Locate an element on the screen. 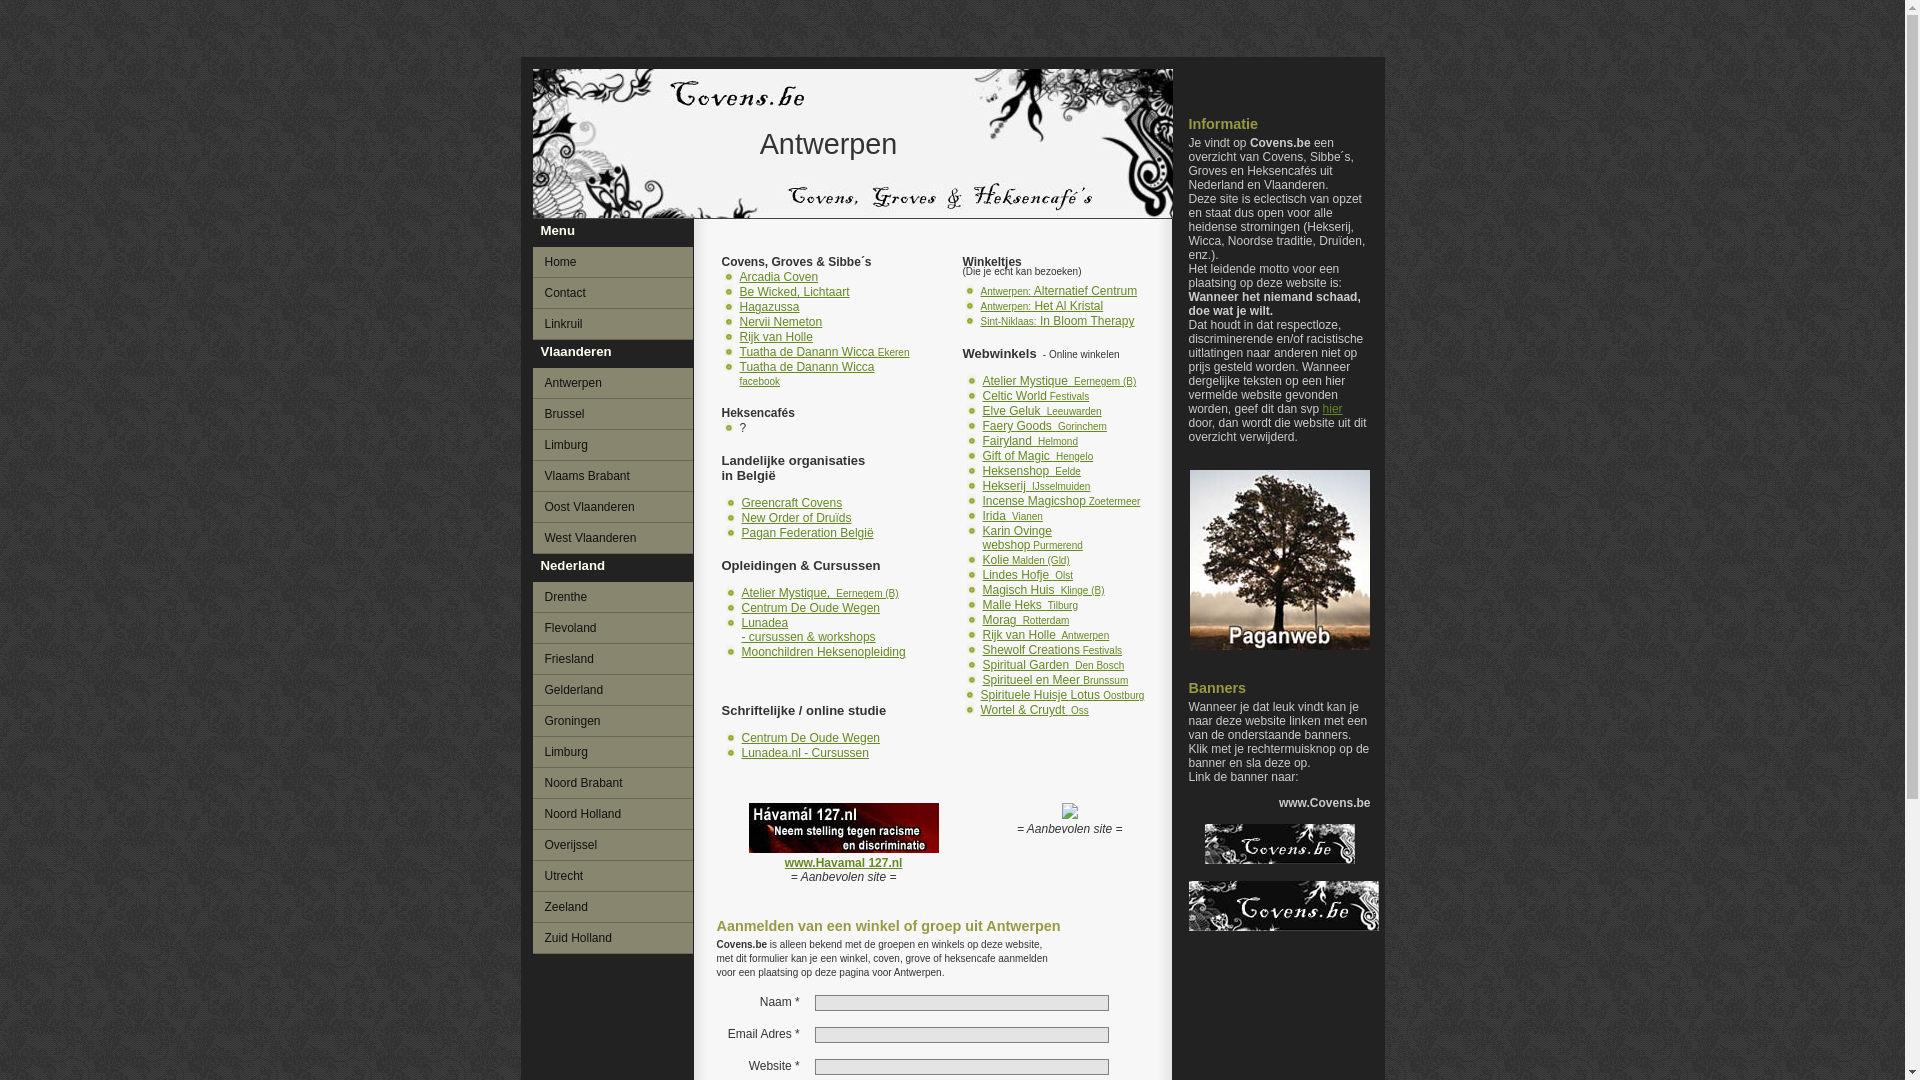  www.Havamal 127.nl is located at coordinates (844, 856).